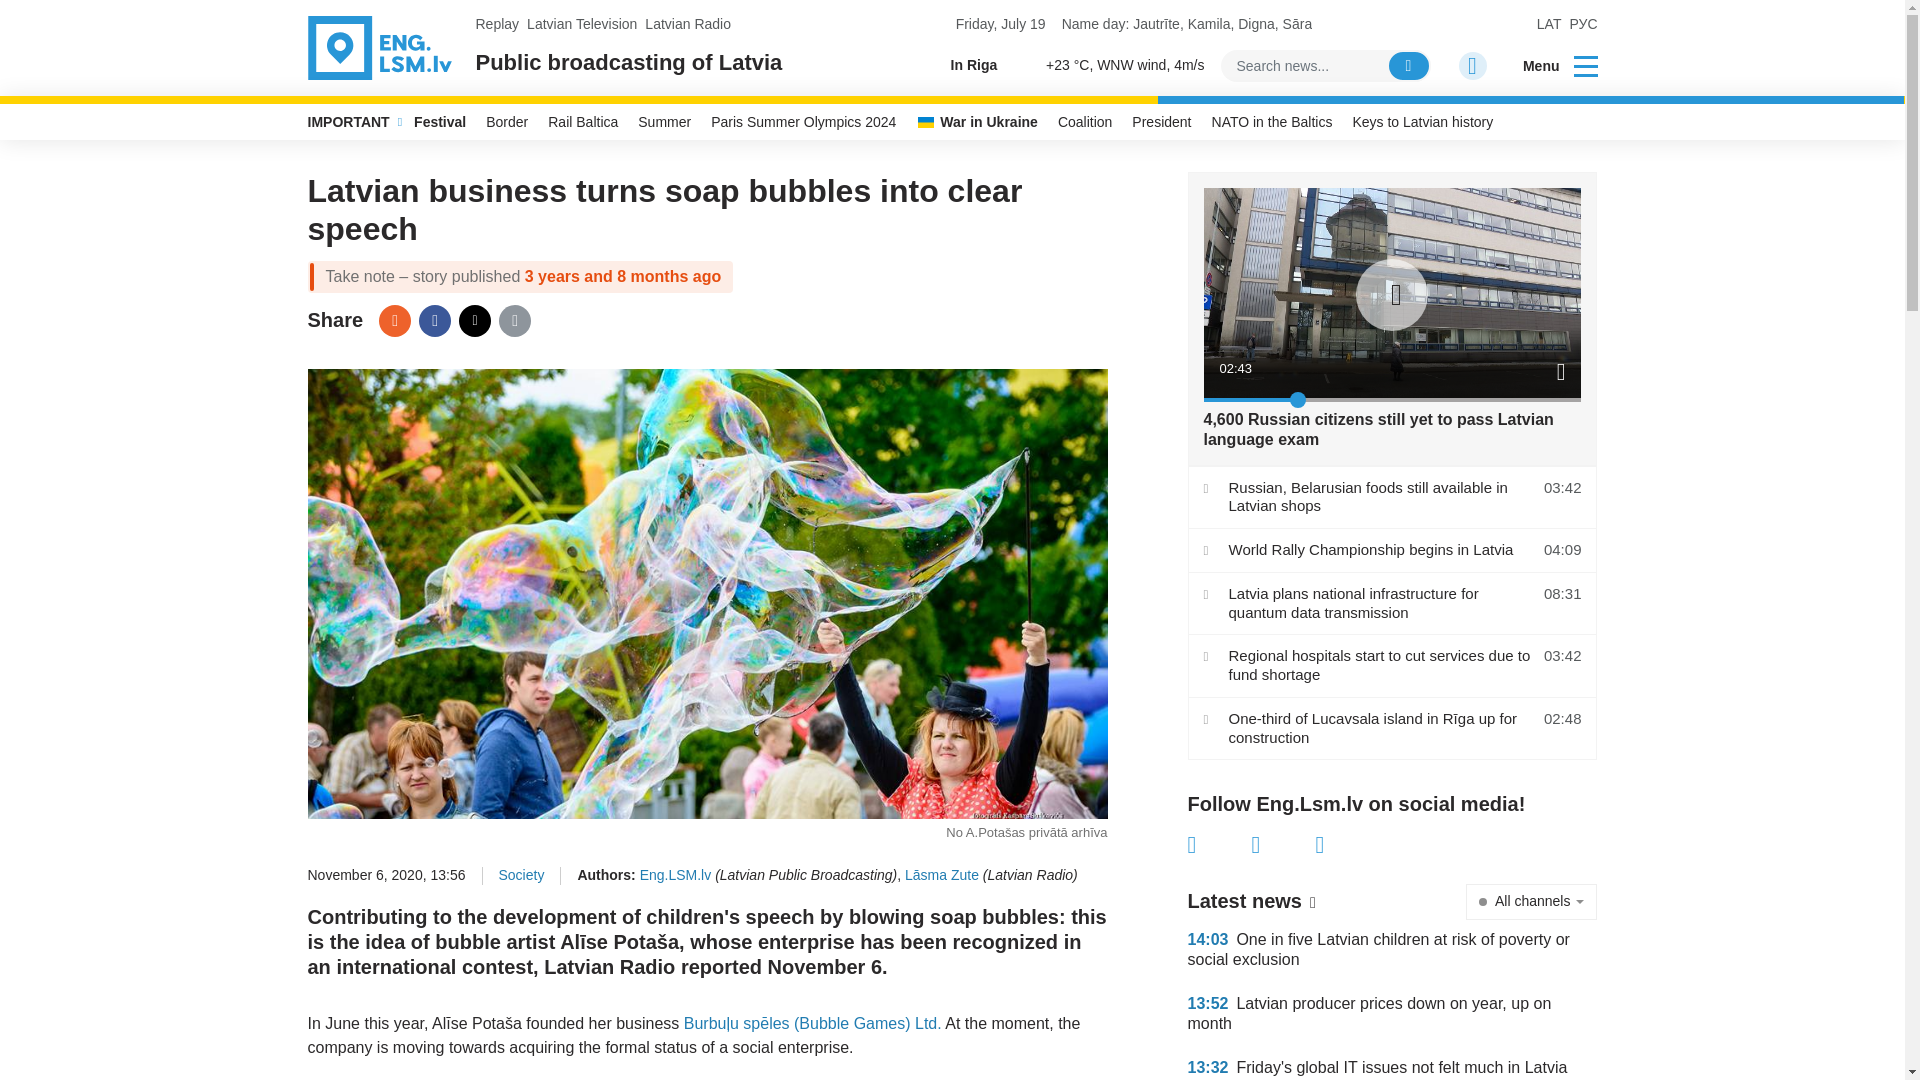 Image resolution: width=1920 pixels, height=1080 pixels. What do you see at coordinates (977, 122) in the screenshot?
I see `War in Ukraine` at bounding box center [977, 122].